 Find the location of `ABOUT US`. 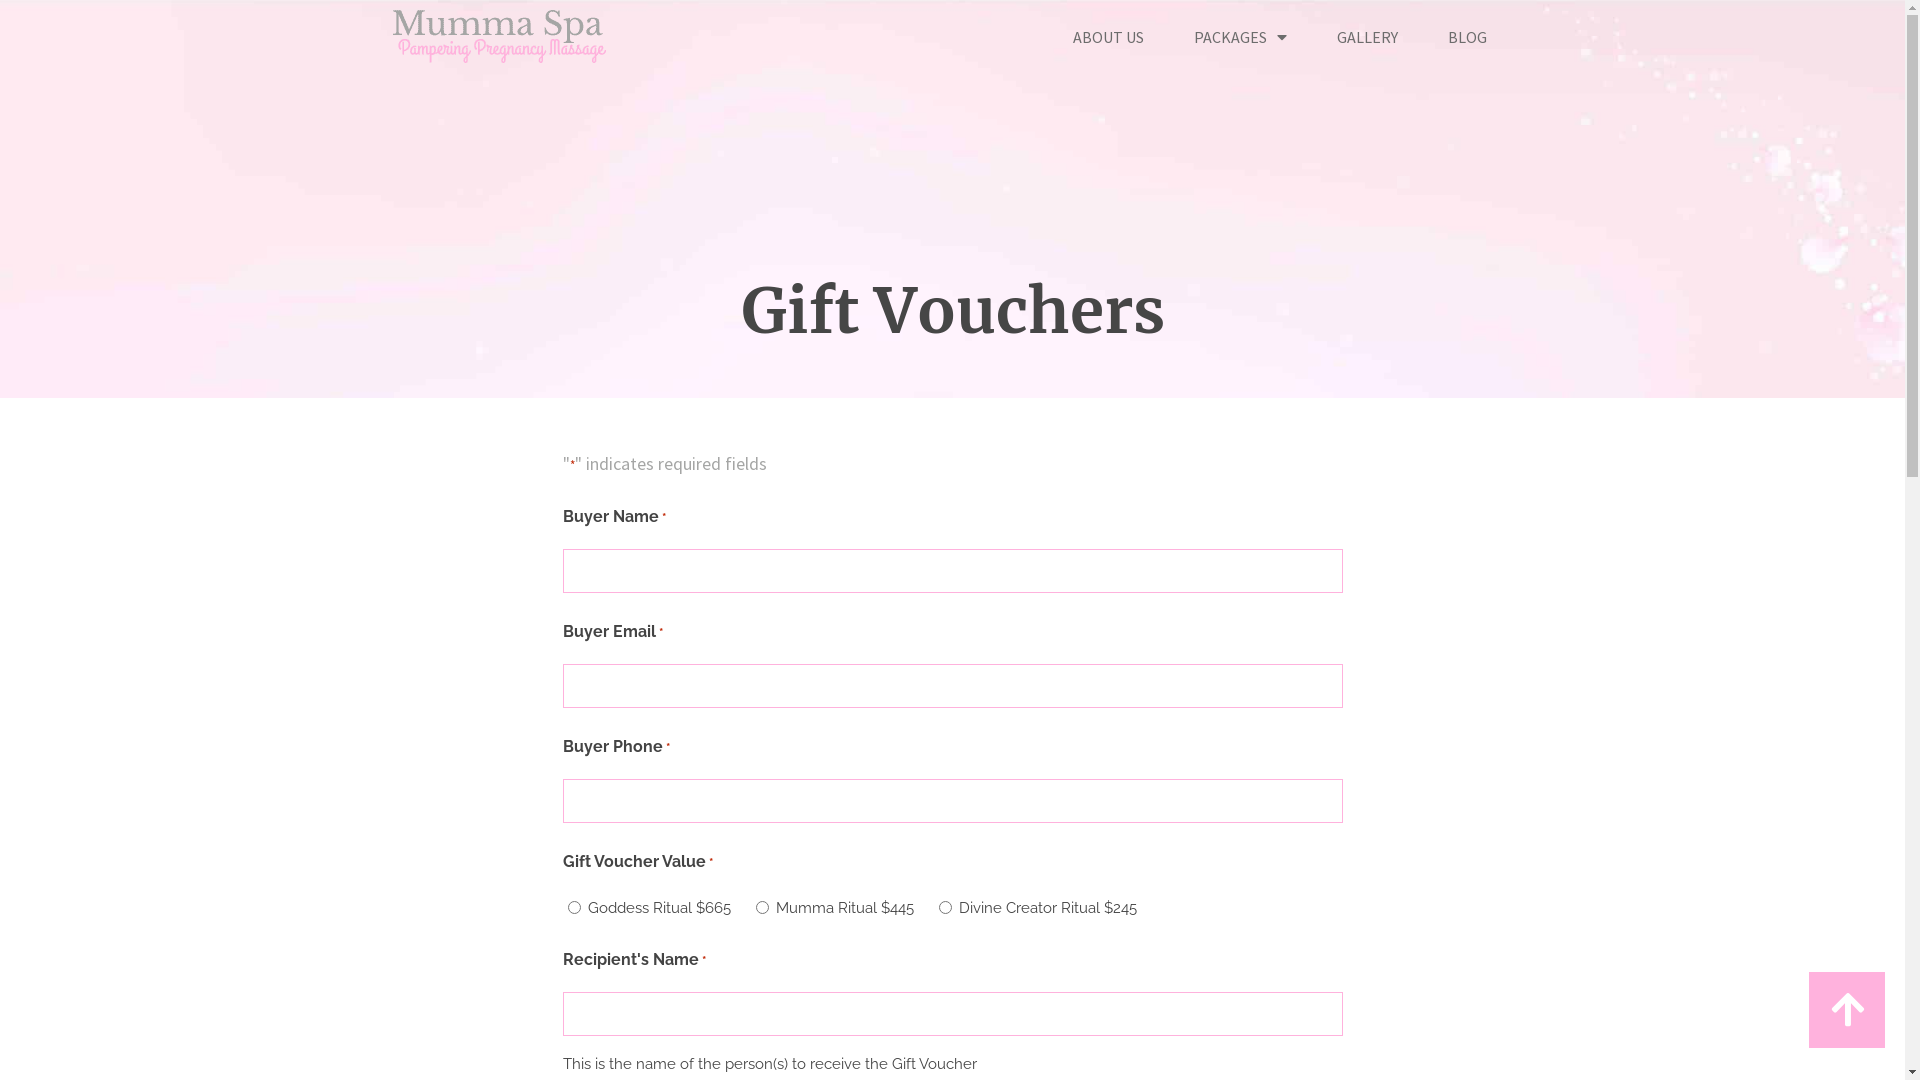

ABOUT US is located at coordinates (1108, 37).